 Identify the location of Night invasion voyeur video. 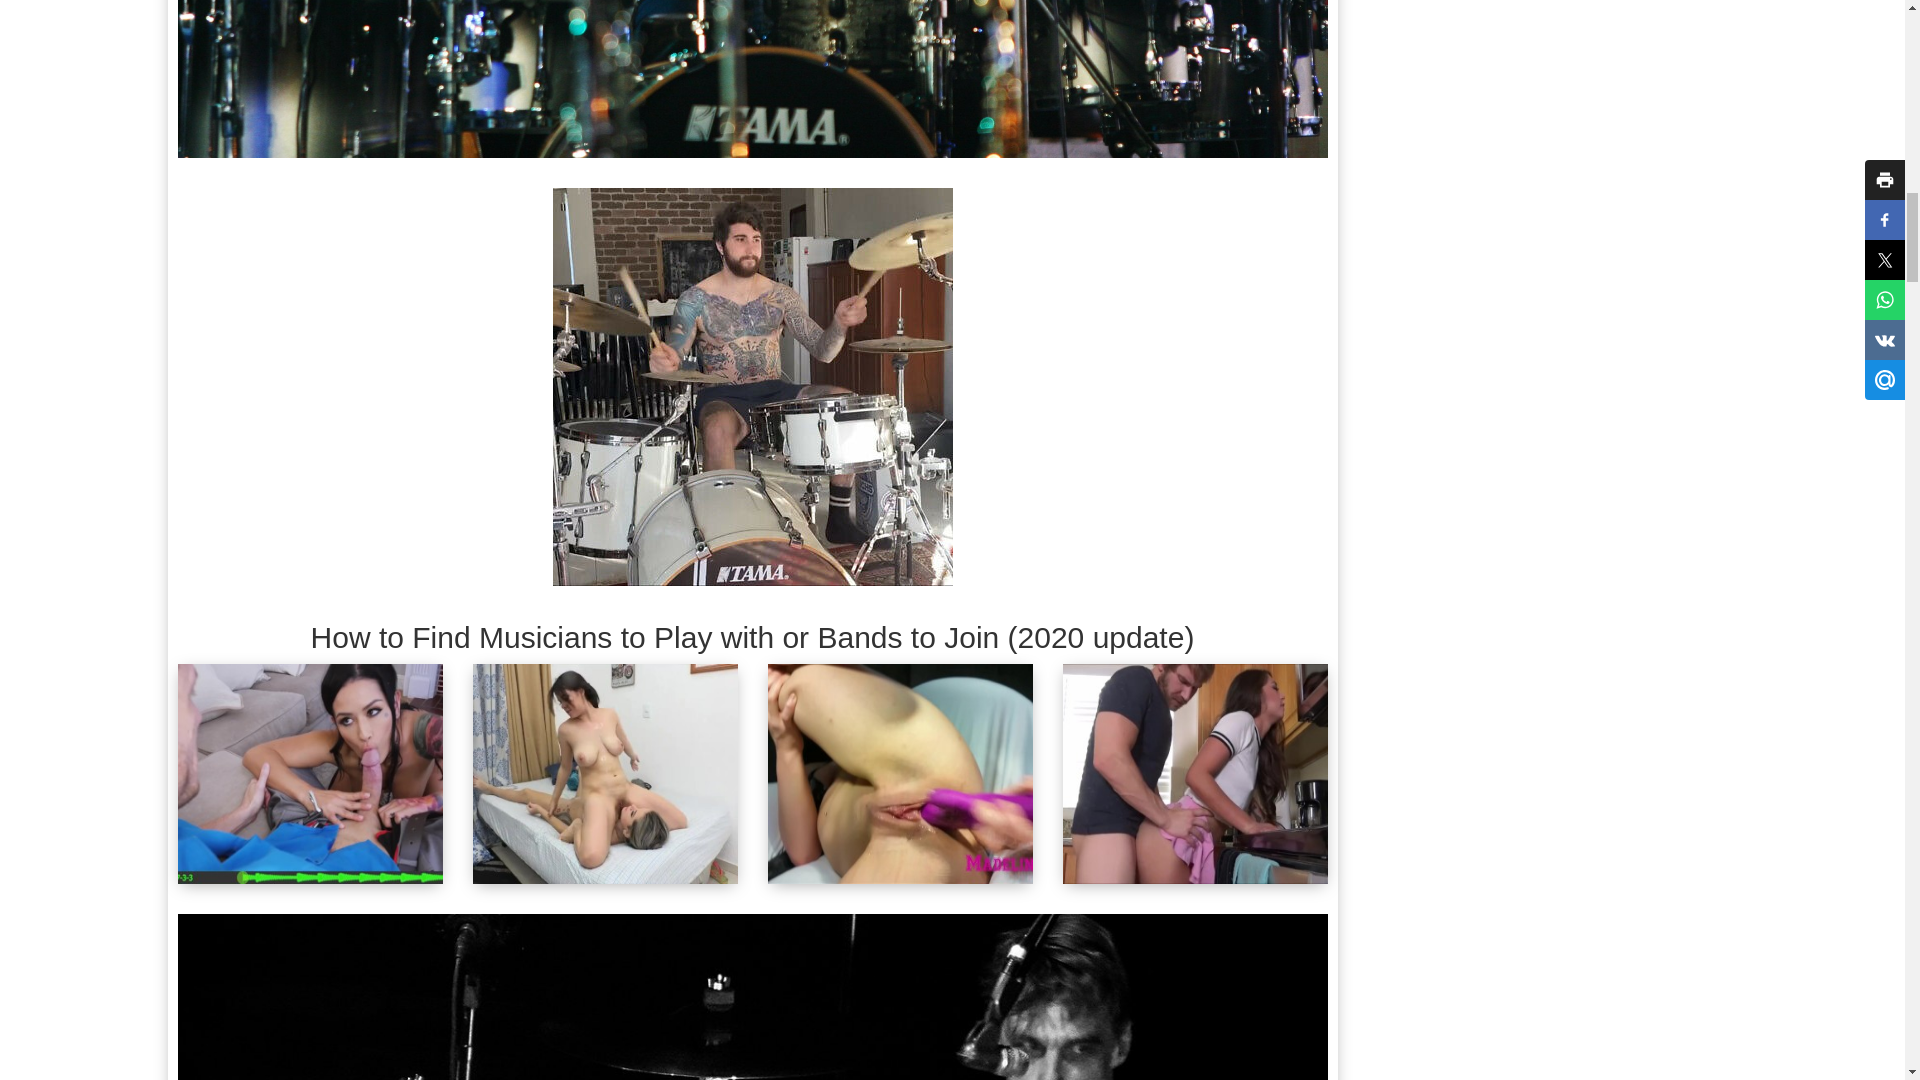
(753, 996).